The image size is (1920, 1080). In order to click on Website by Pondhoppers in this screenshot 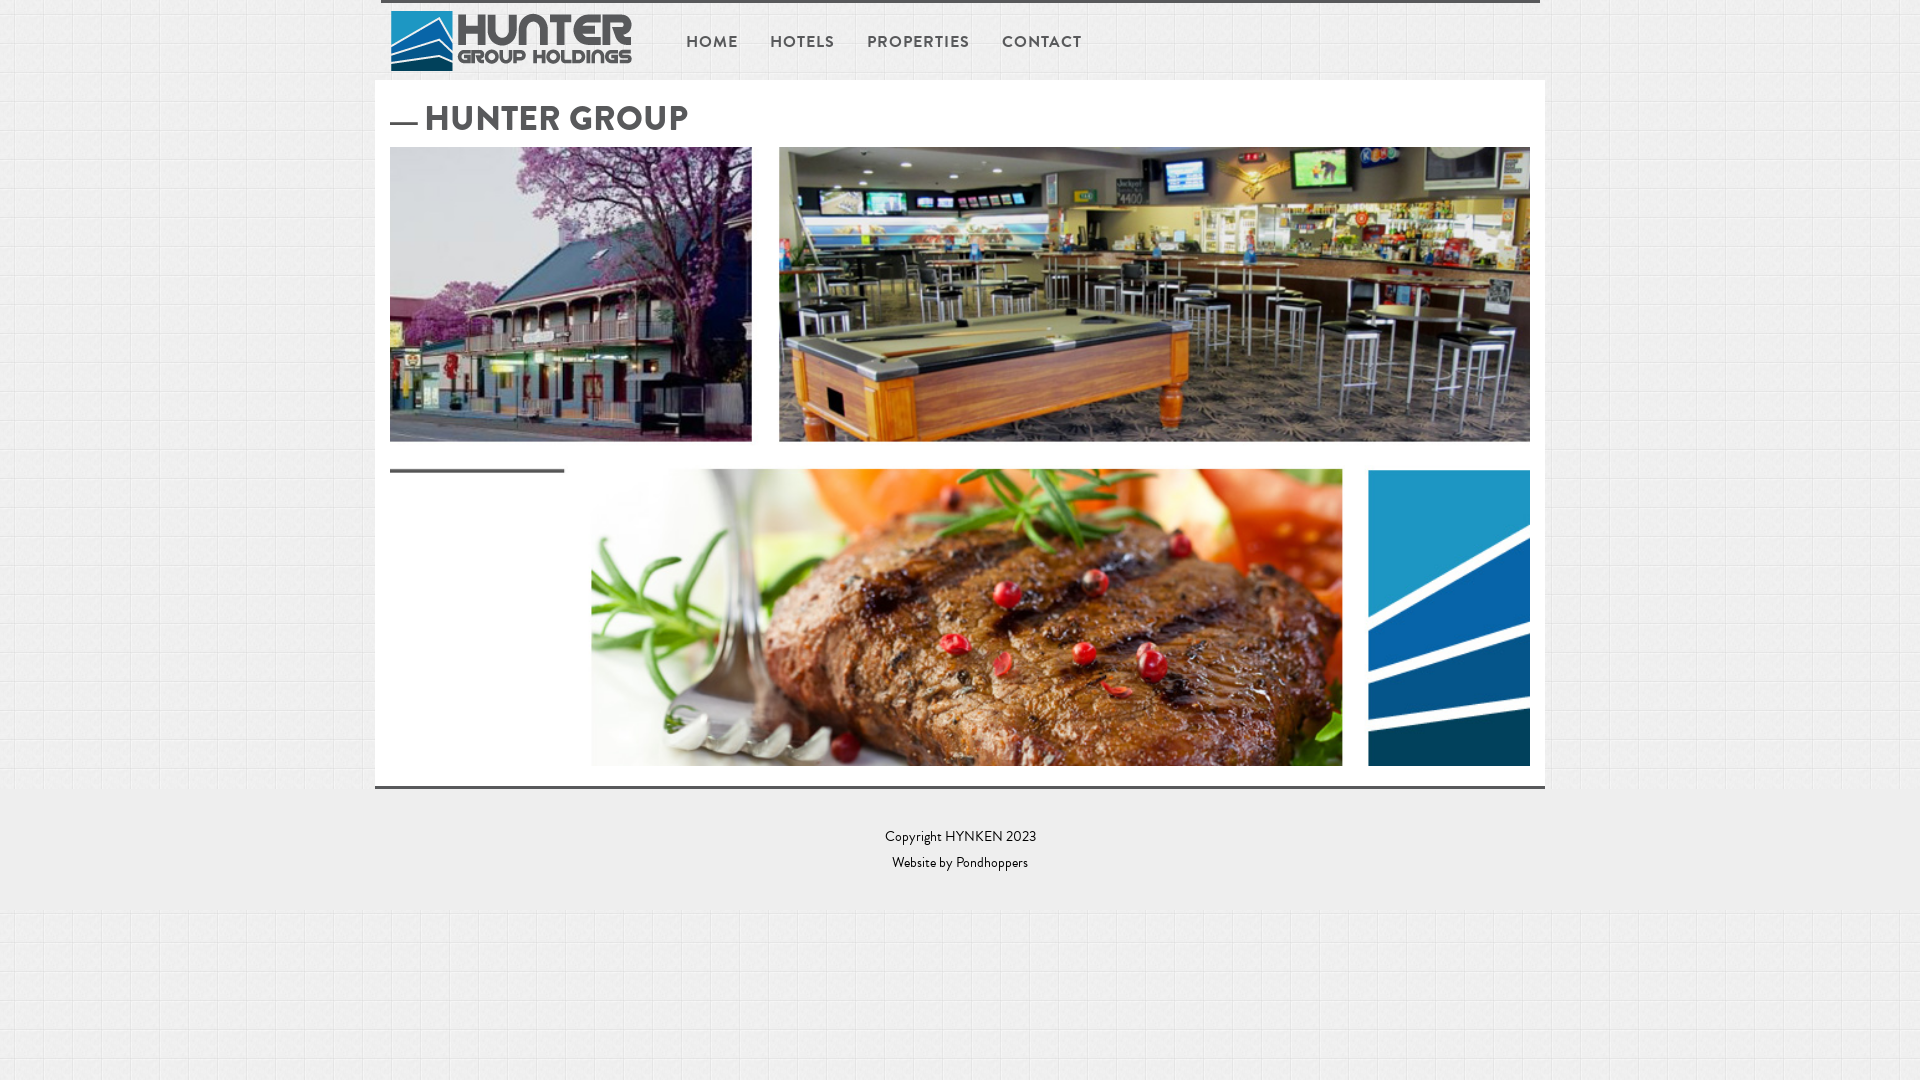, I will do `click(960, 862)`.